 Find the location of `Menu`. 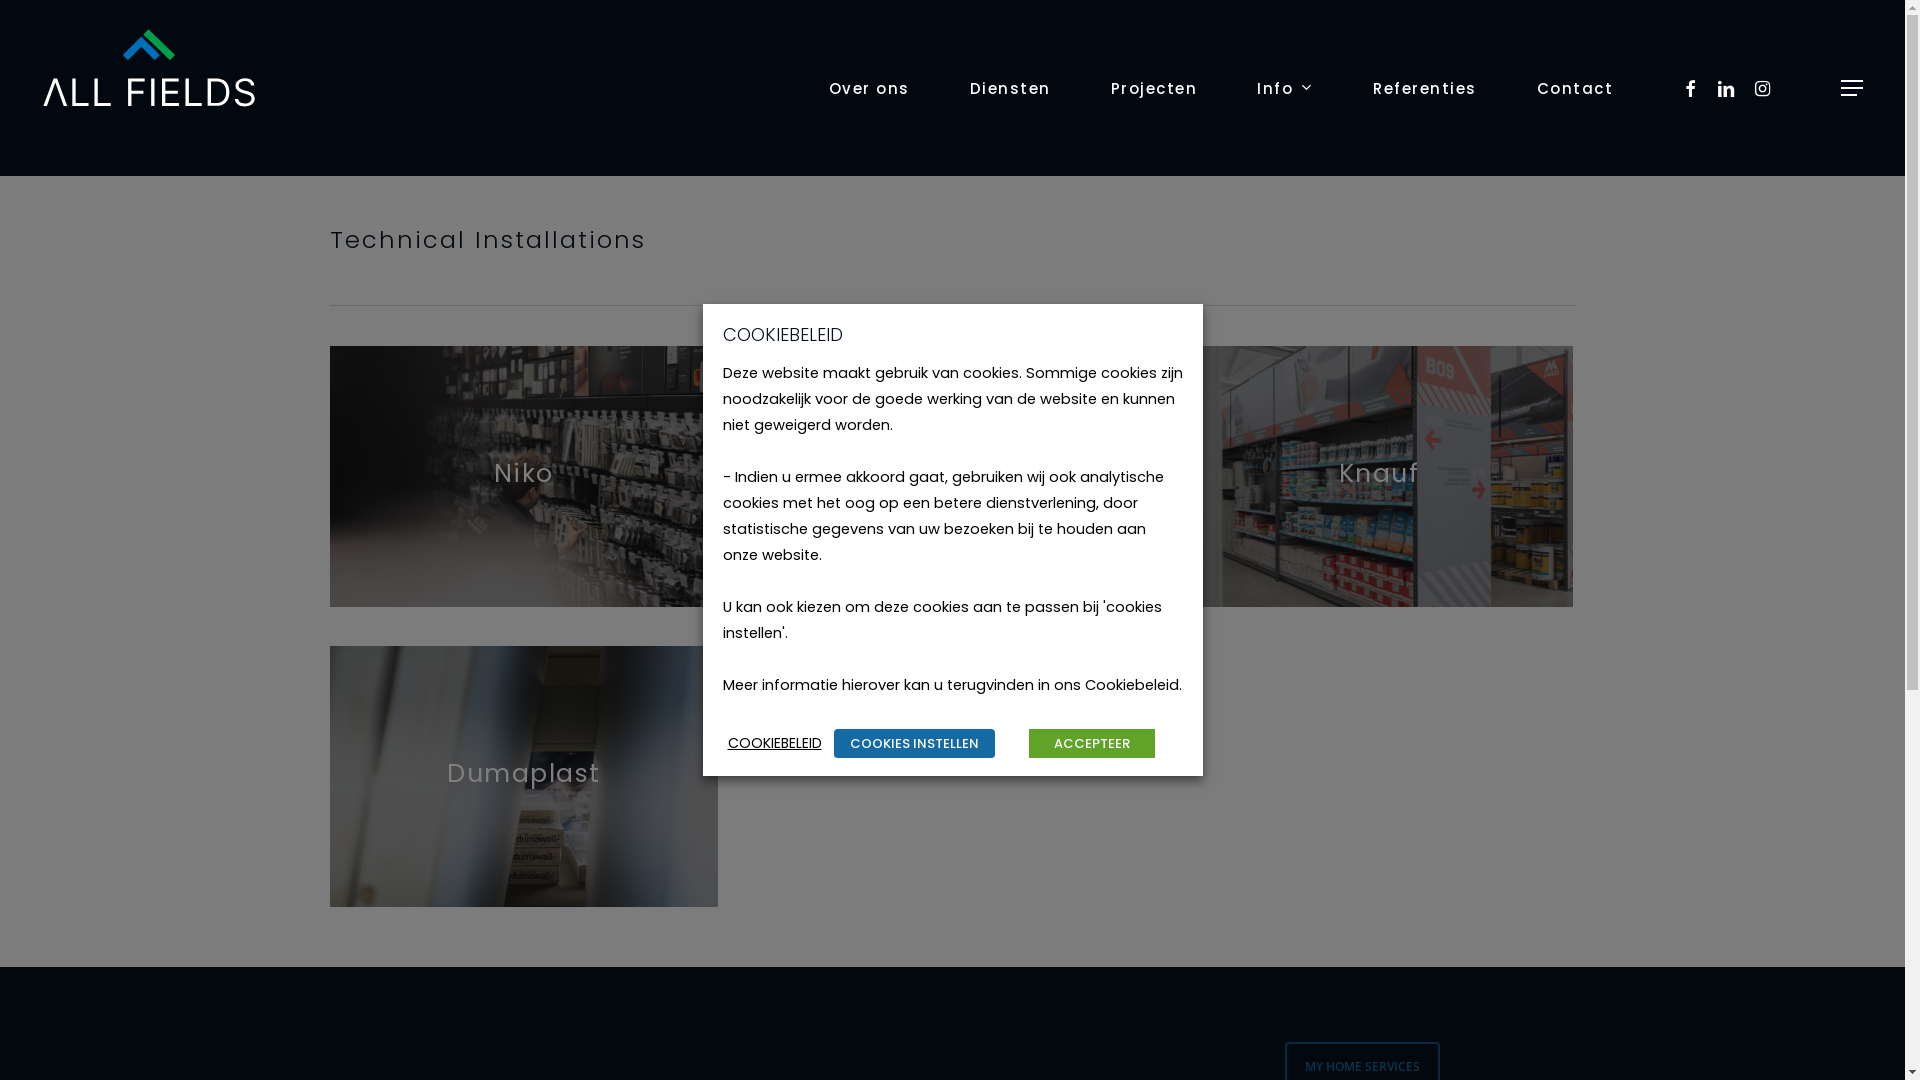

Menu is located at coordinates (1853, 88).